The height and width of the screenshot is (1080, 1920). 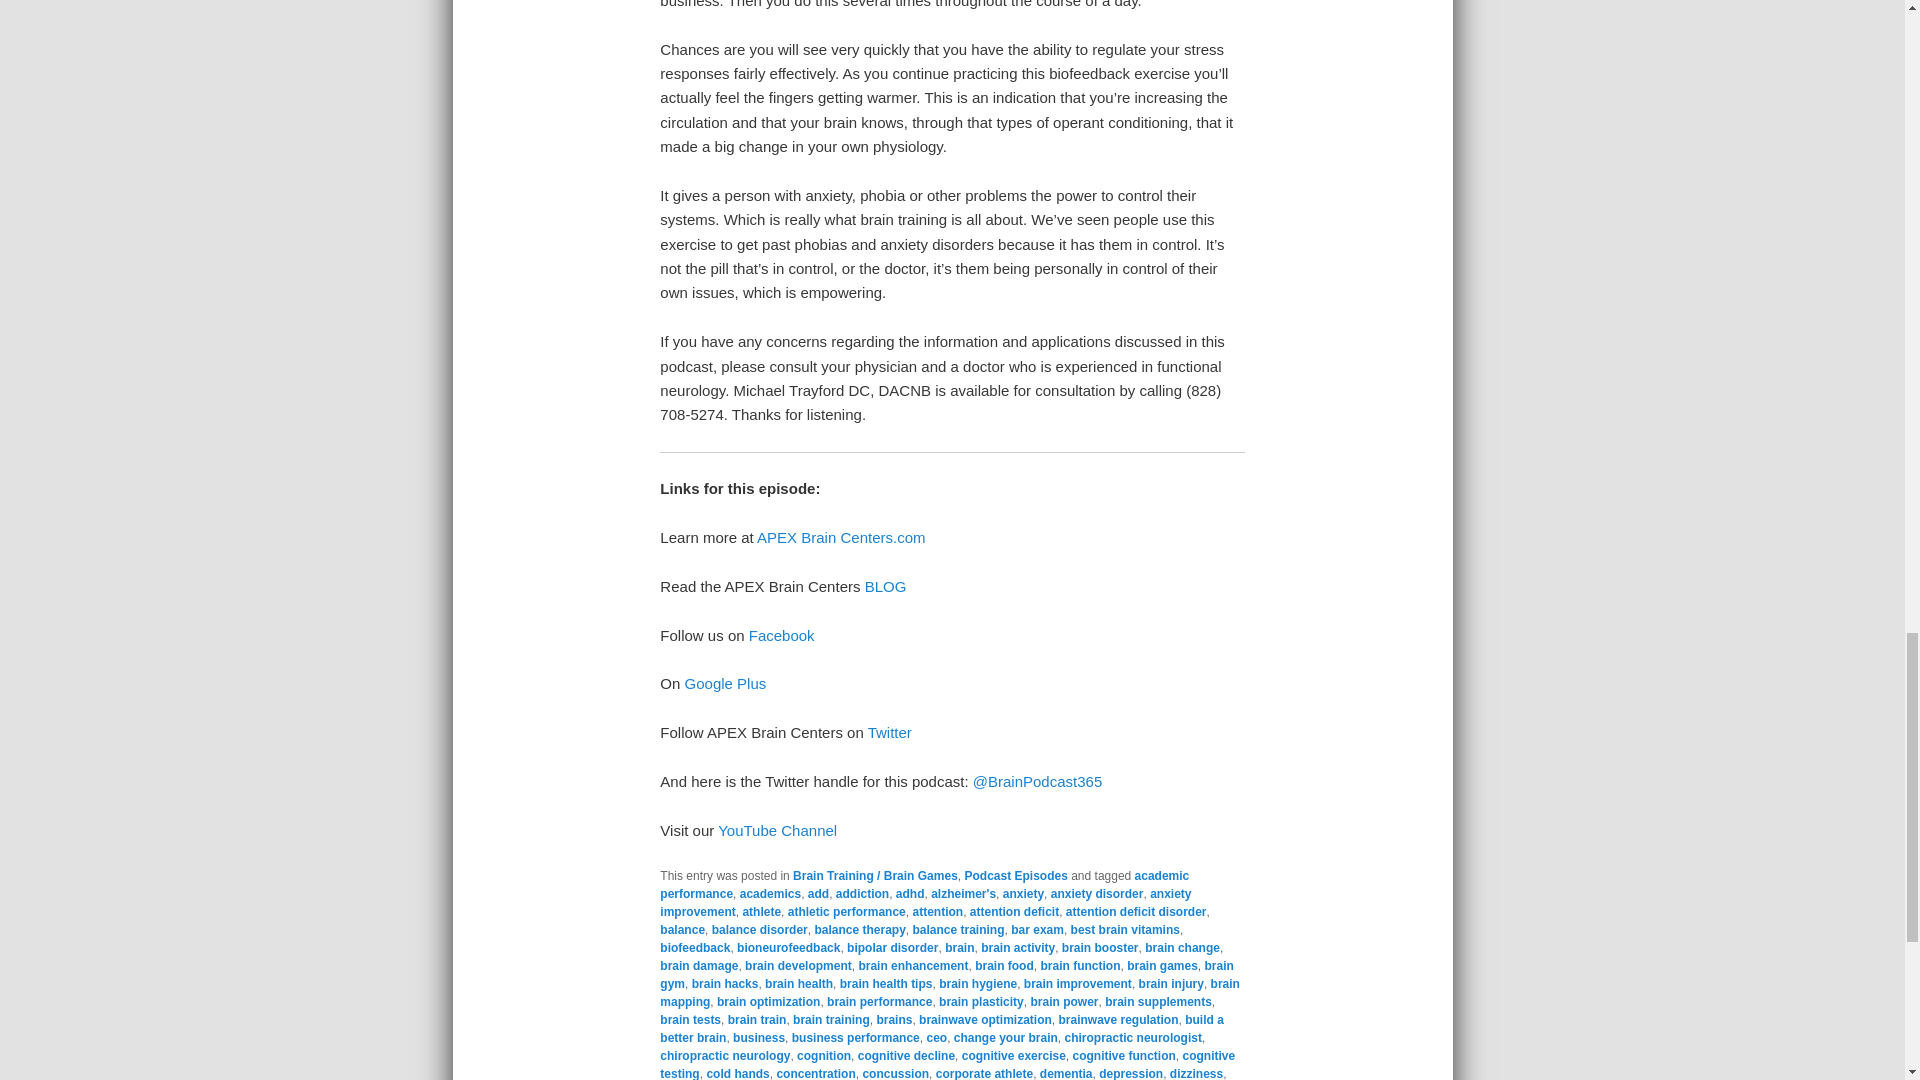 What do you see at coordinates (862, 893) in the screenshot?
I see `addiction` at bounding box center [862, 893].